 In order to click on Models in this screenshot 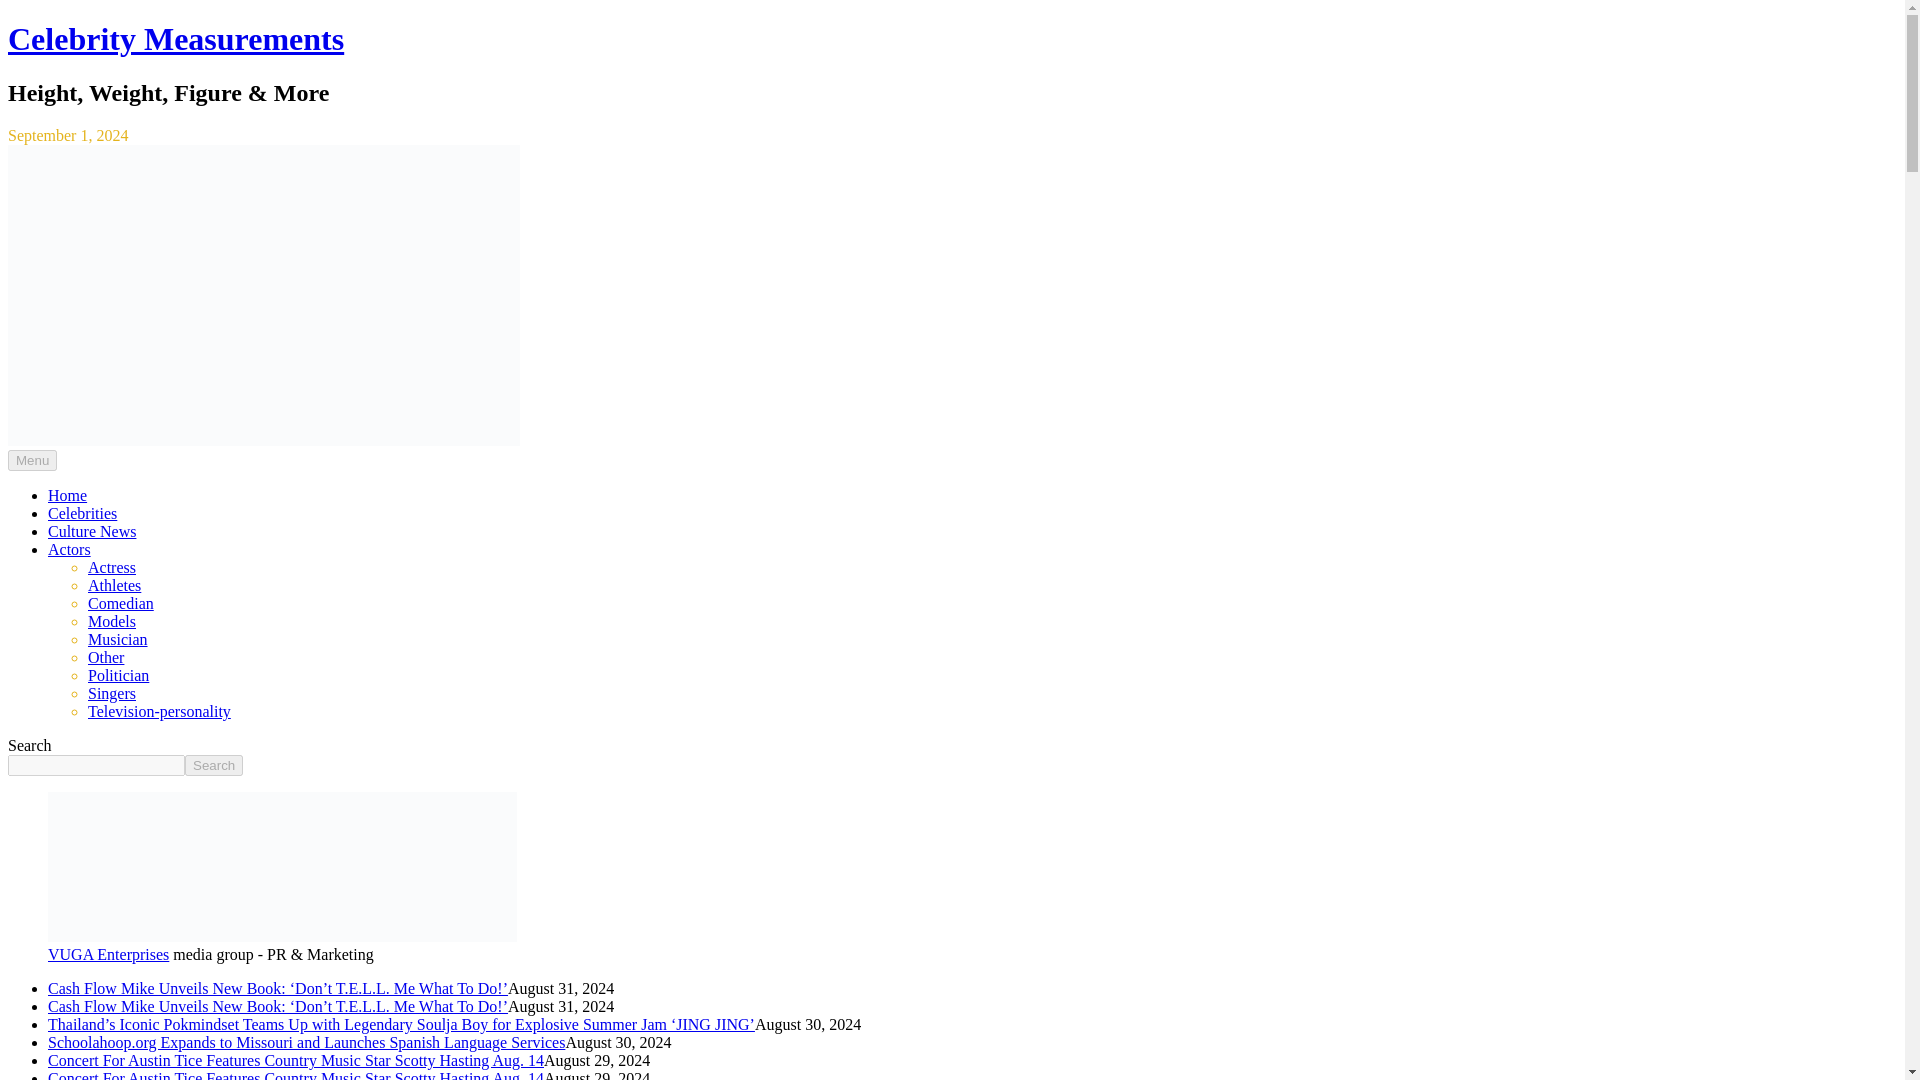, I will do `click(112, 621)`.